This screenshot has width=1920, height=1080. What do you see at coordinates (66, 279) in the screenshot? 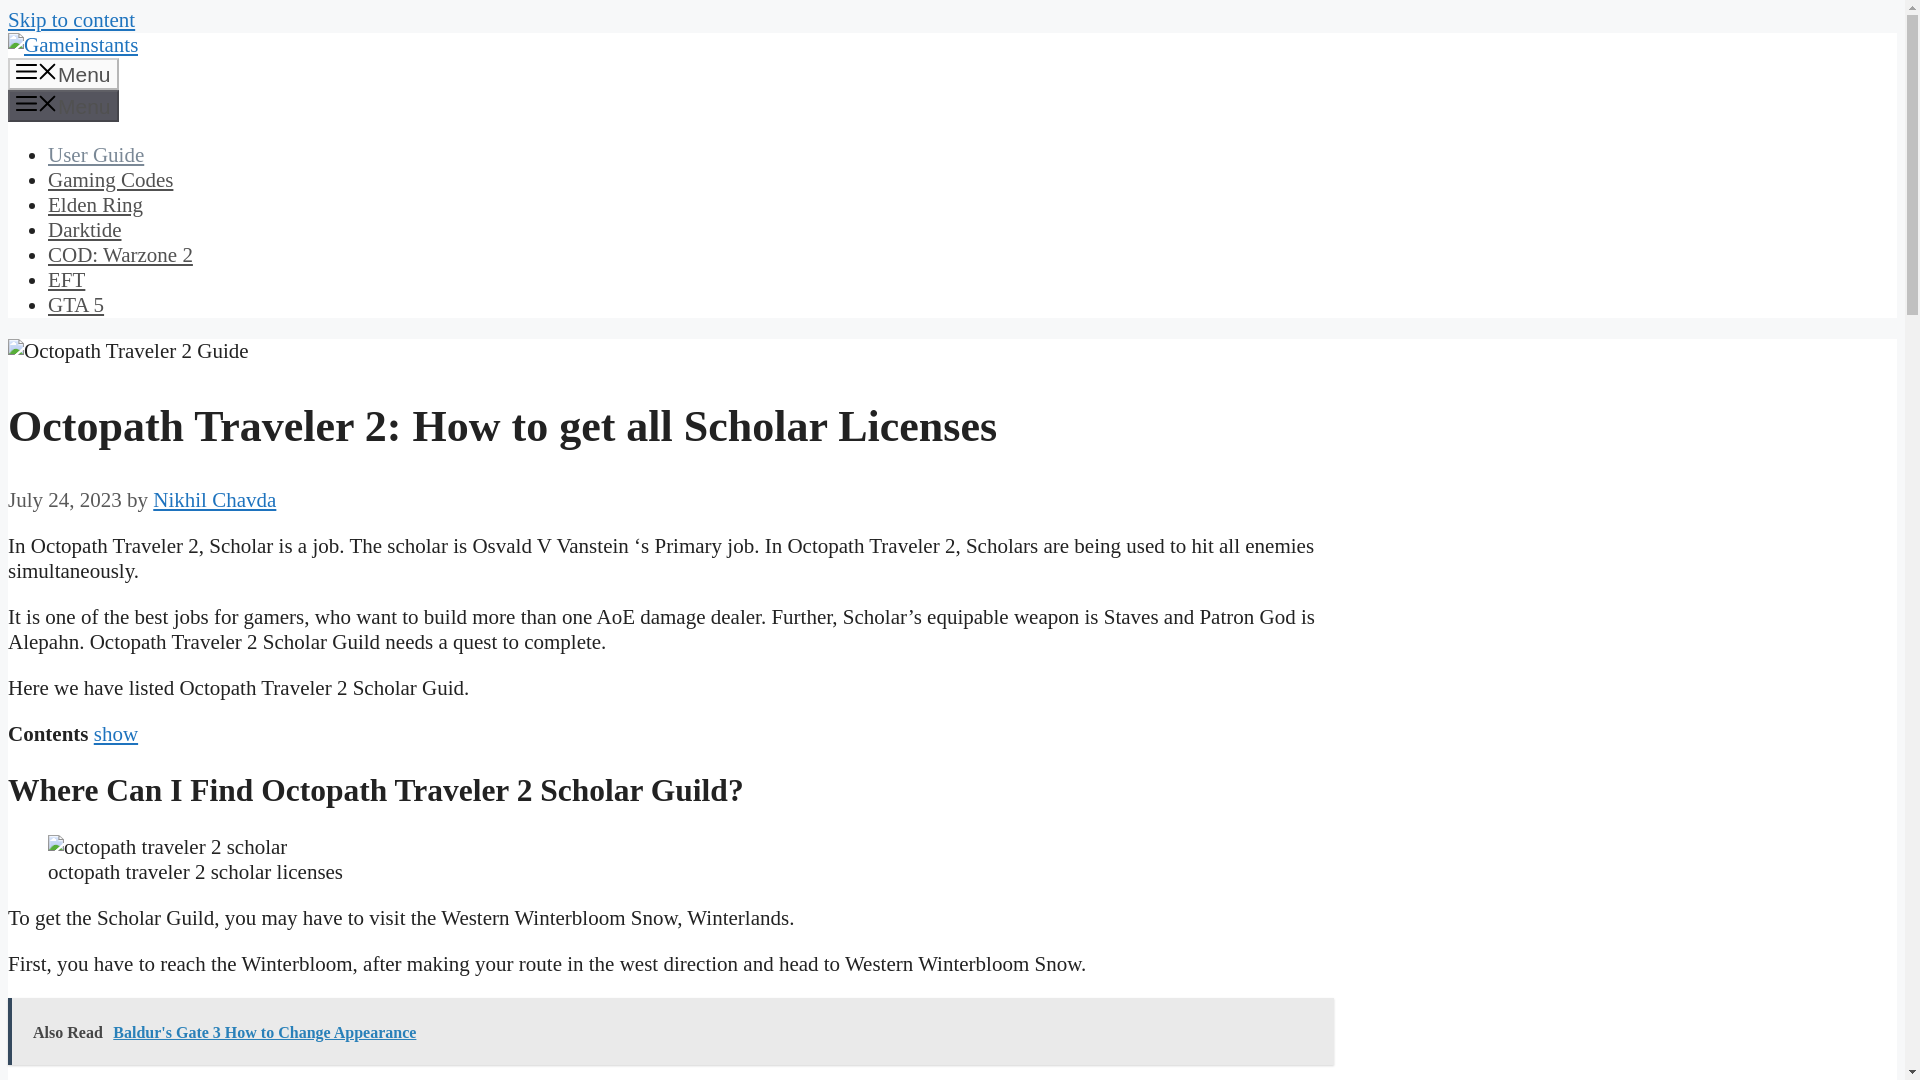
I see `EFT` at bounding box center [66, 279].